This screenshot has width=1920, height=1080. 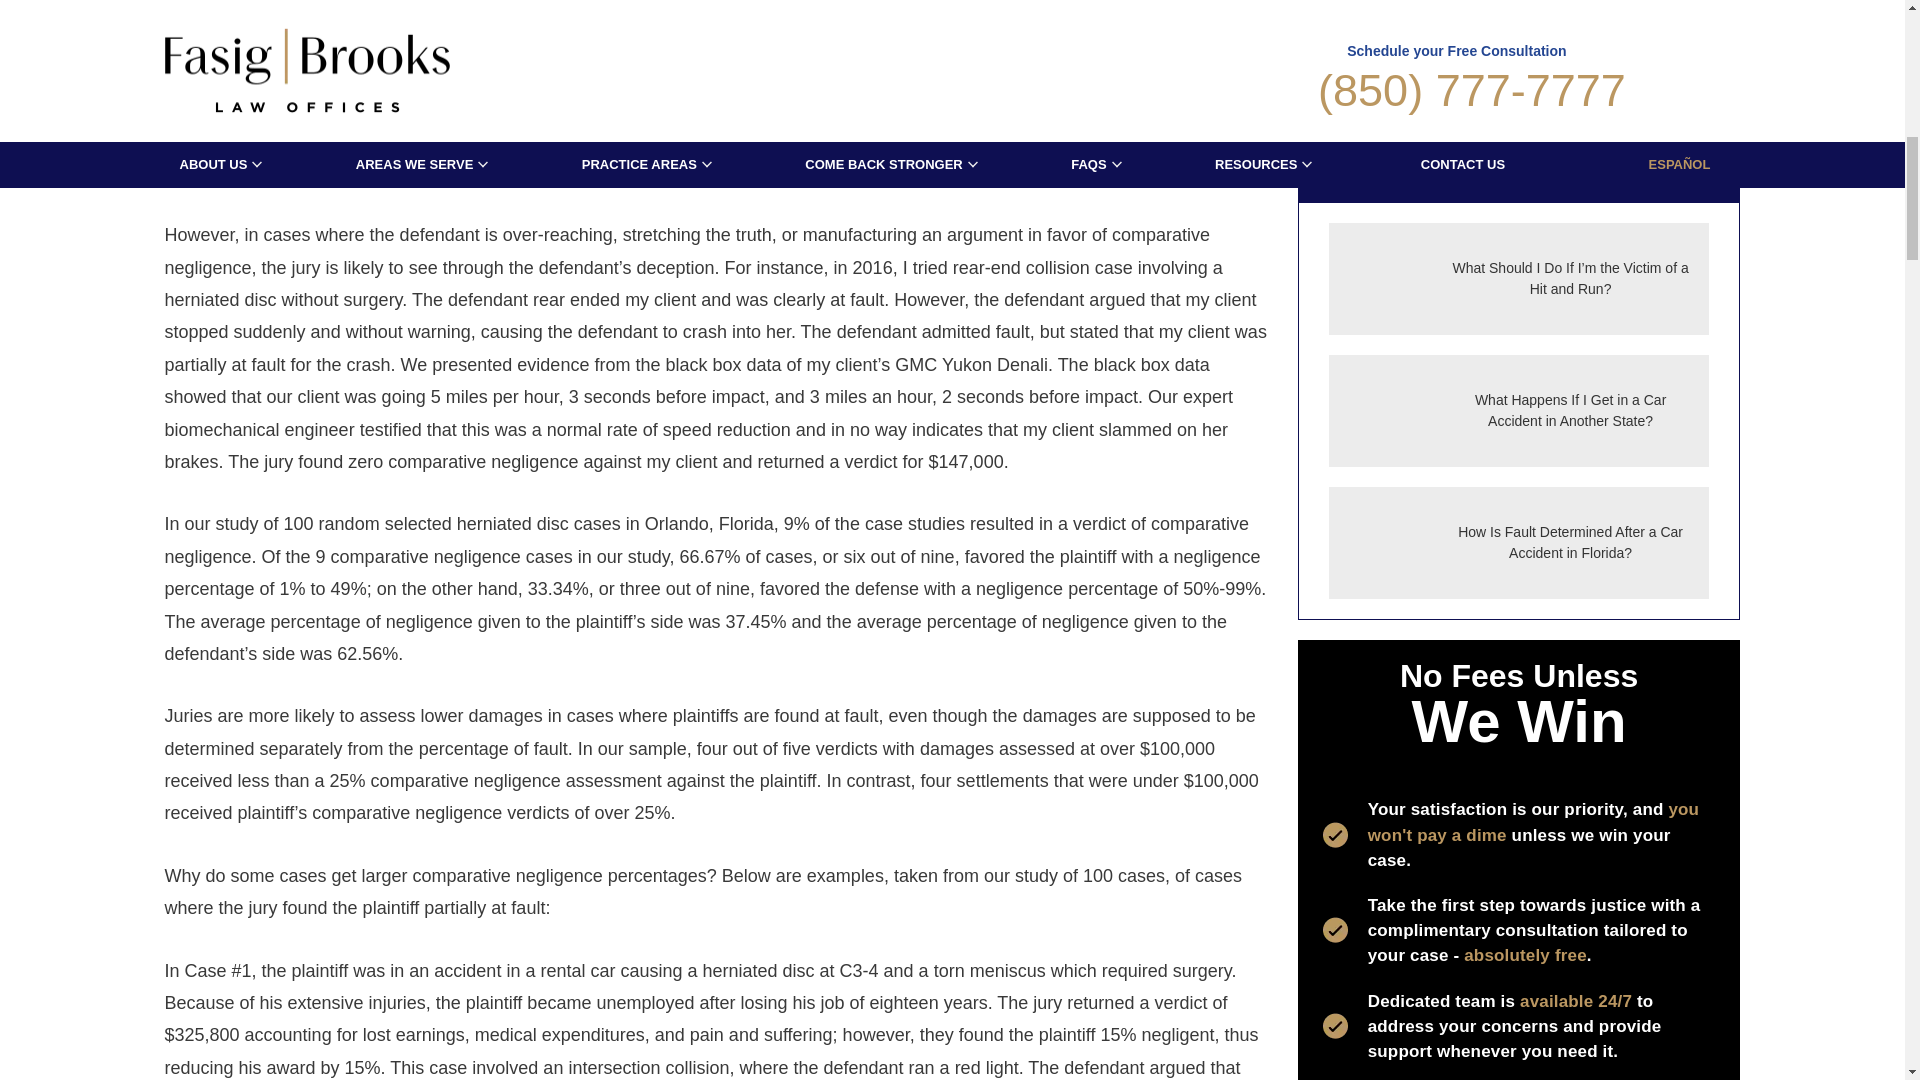 I want to click on SEND MESSAGE, so click(x=1518, y=71).